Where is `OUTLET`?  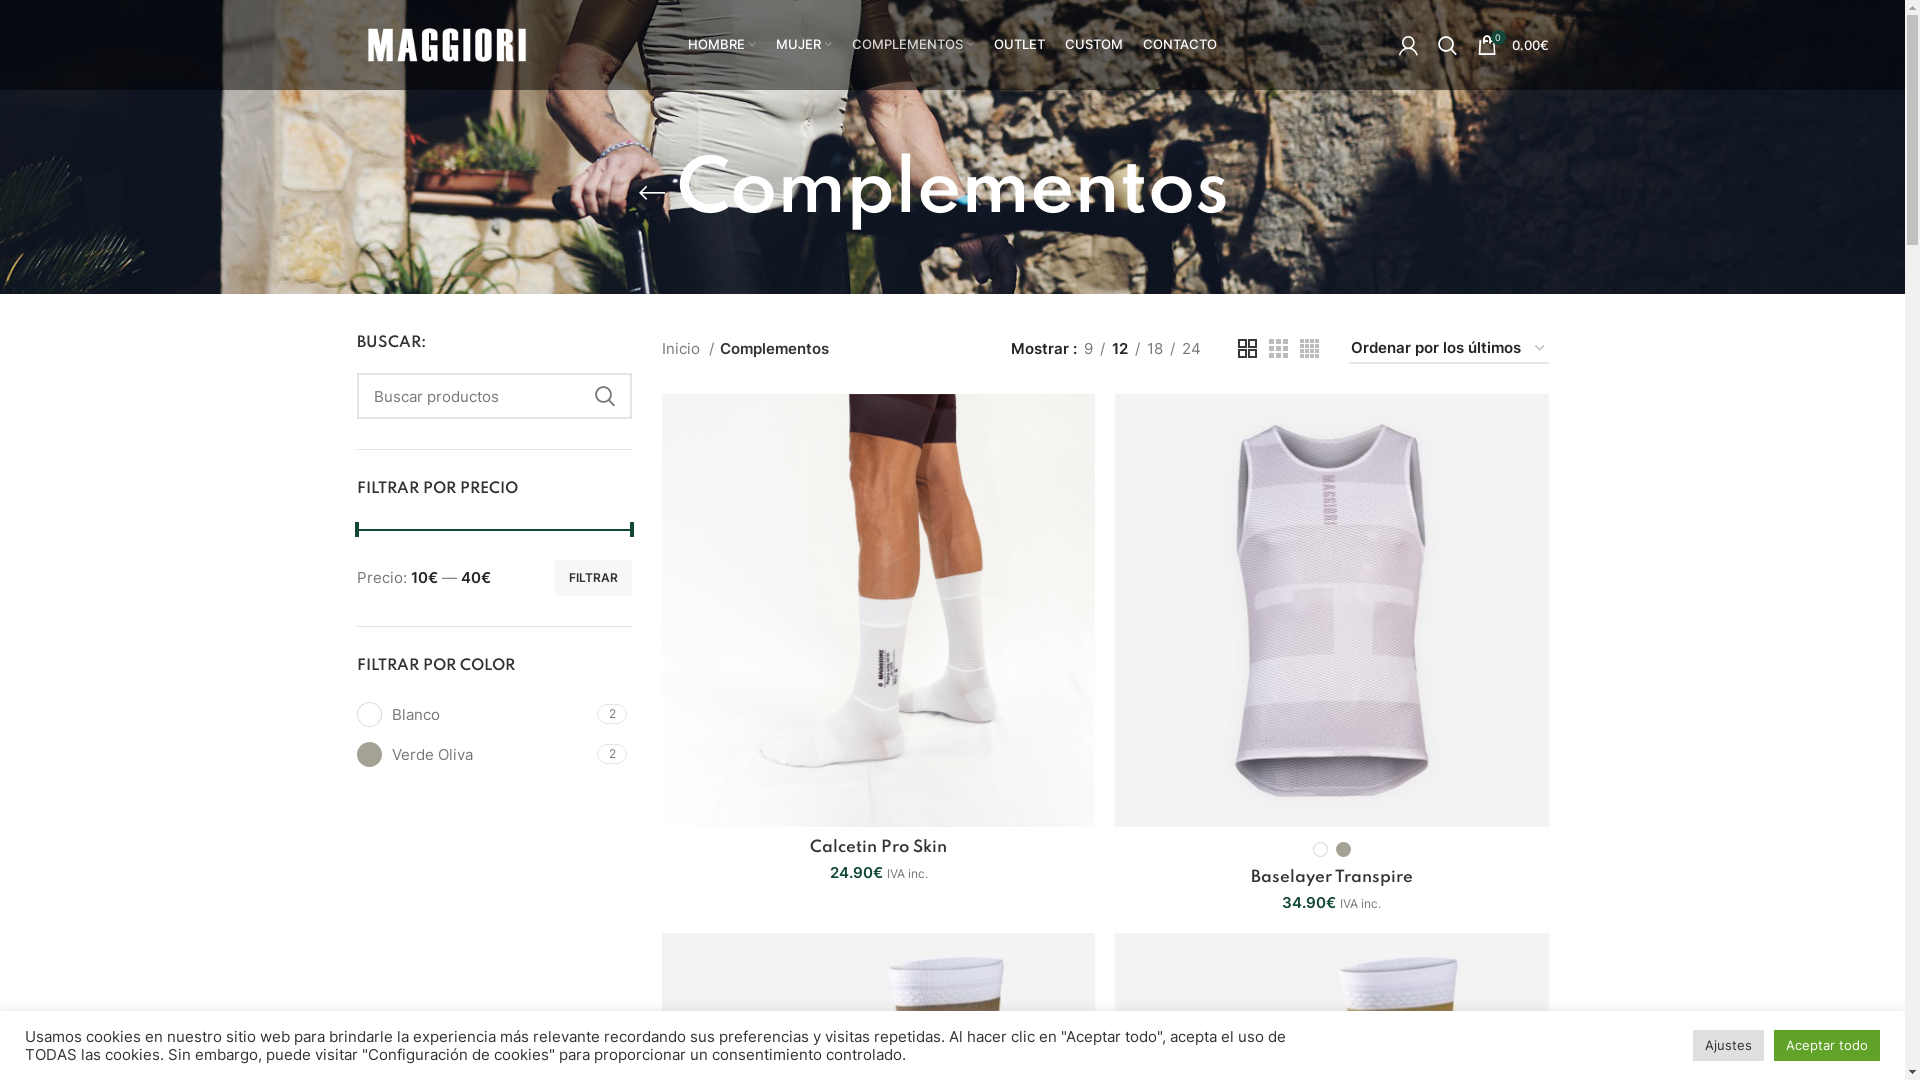
OUTLET is located at coordinates (1019, 45).